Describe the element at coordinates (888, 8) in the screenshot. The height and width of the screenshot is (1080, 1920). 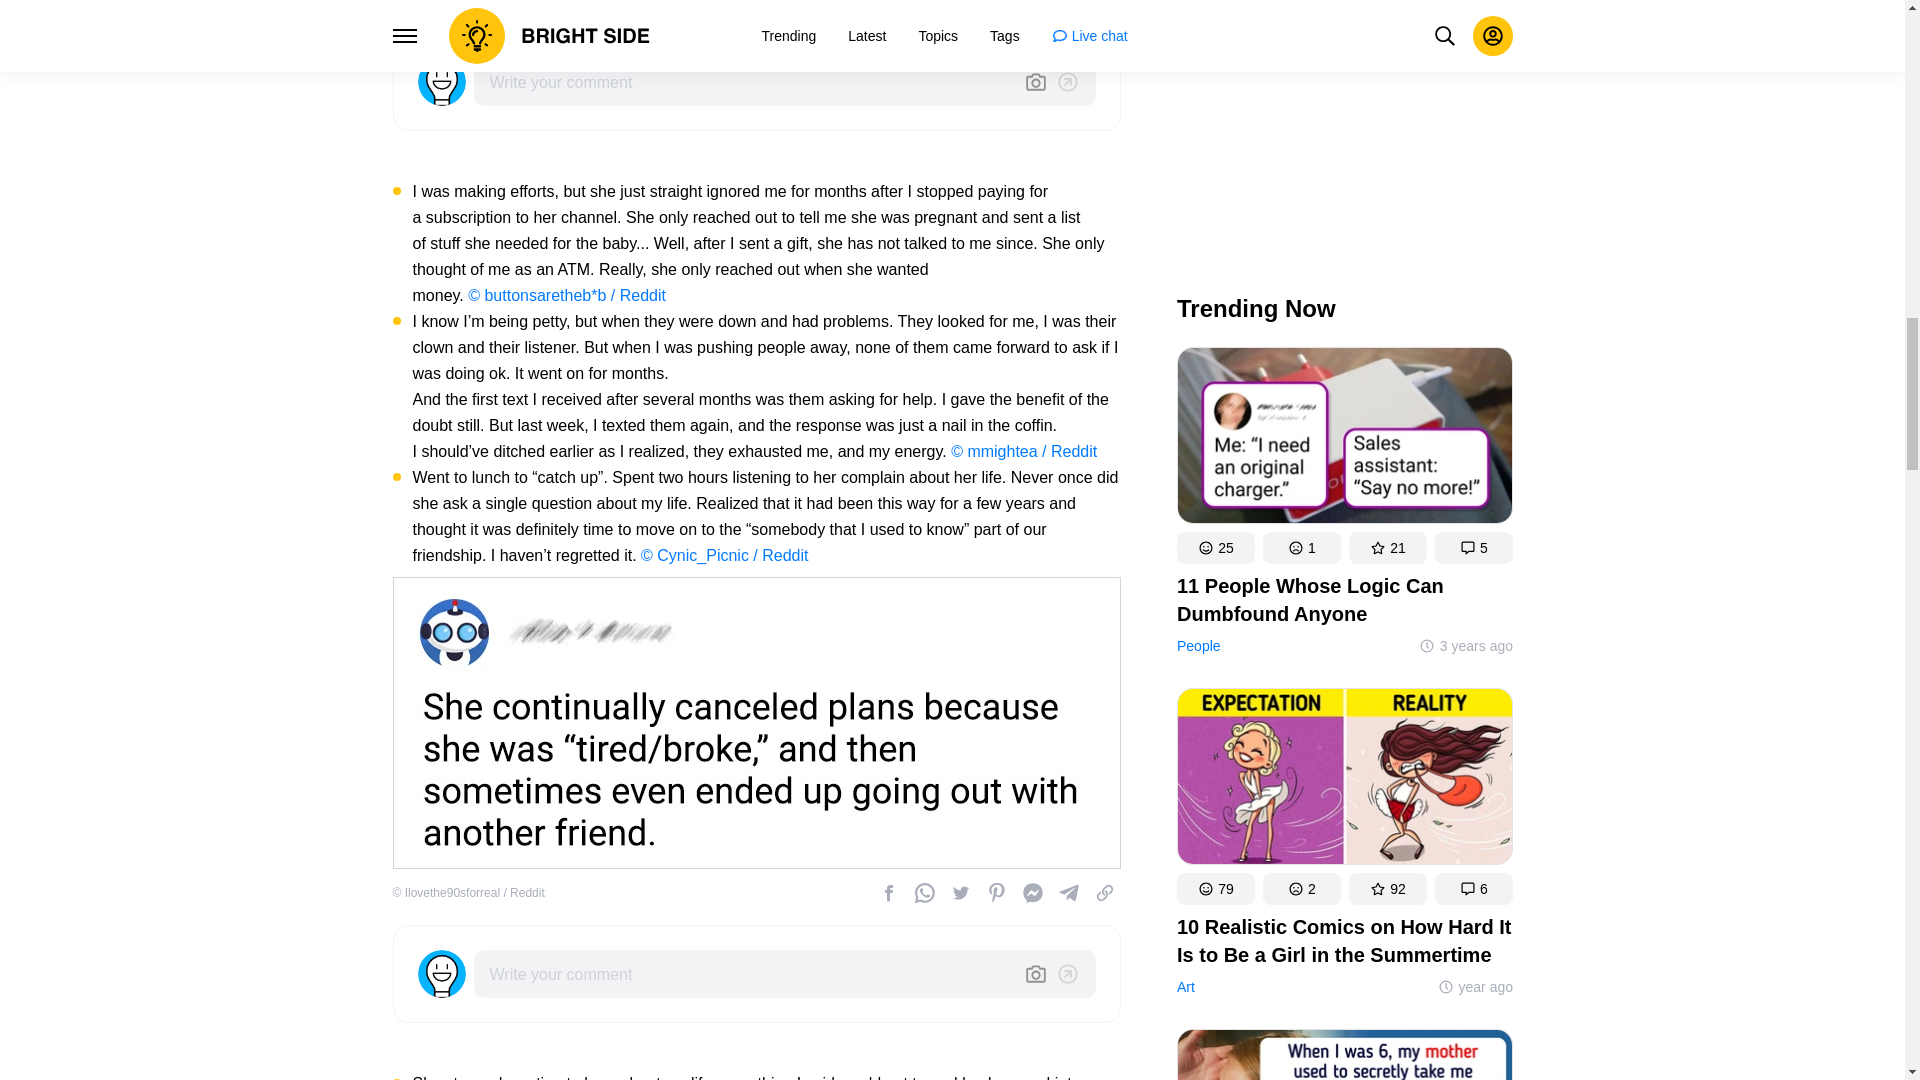
I see `Share on Facebook` at that location.